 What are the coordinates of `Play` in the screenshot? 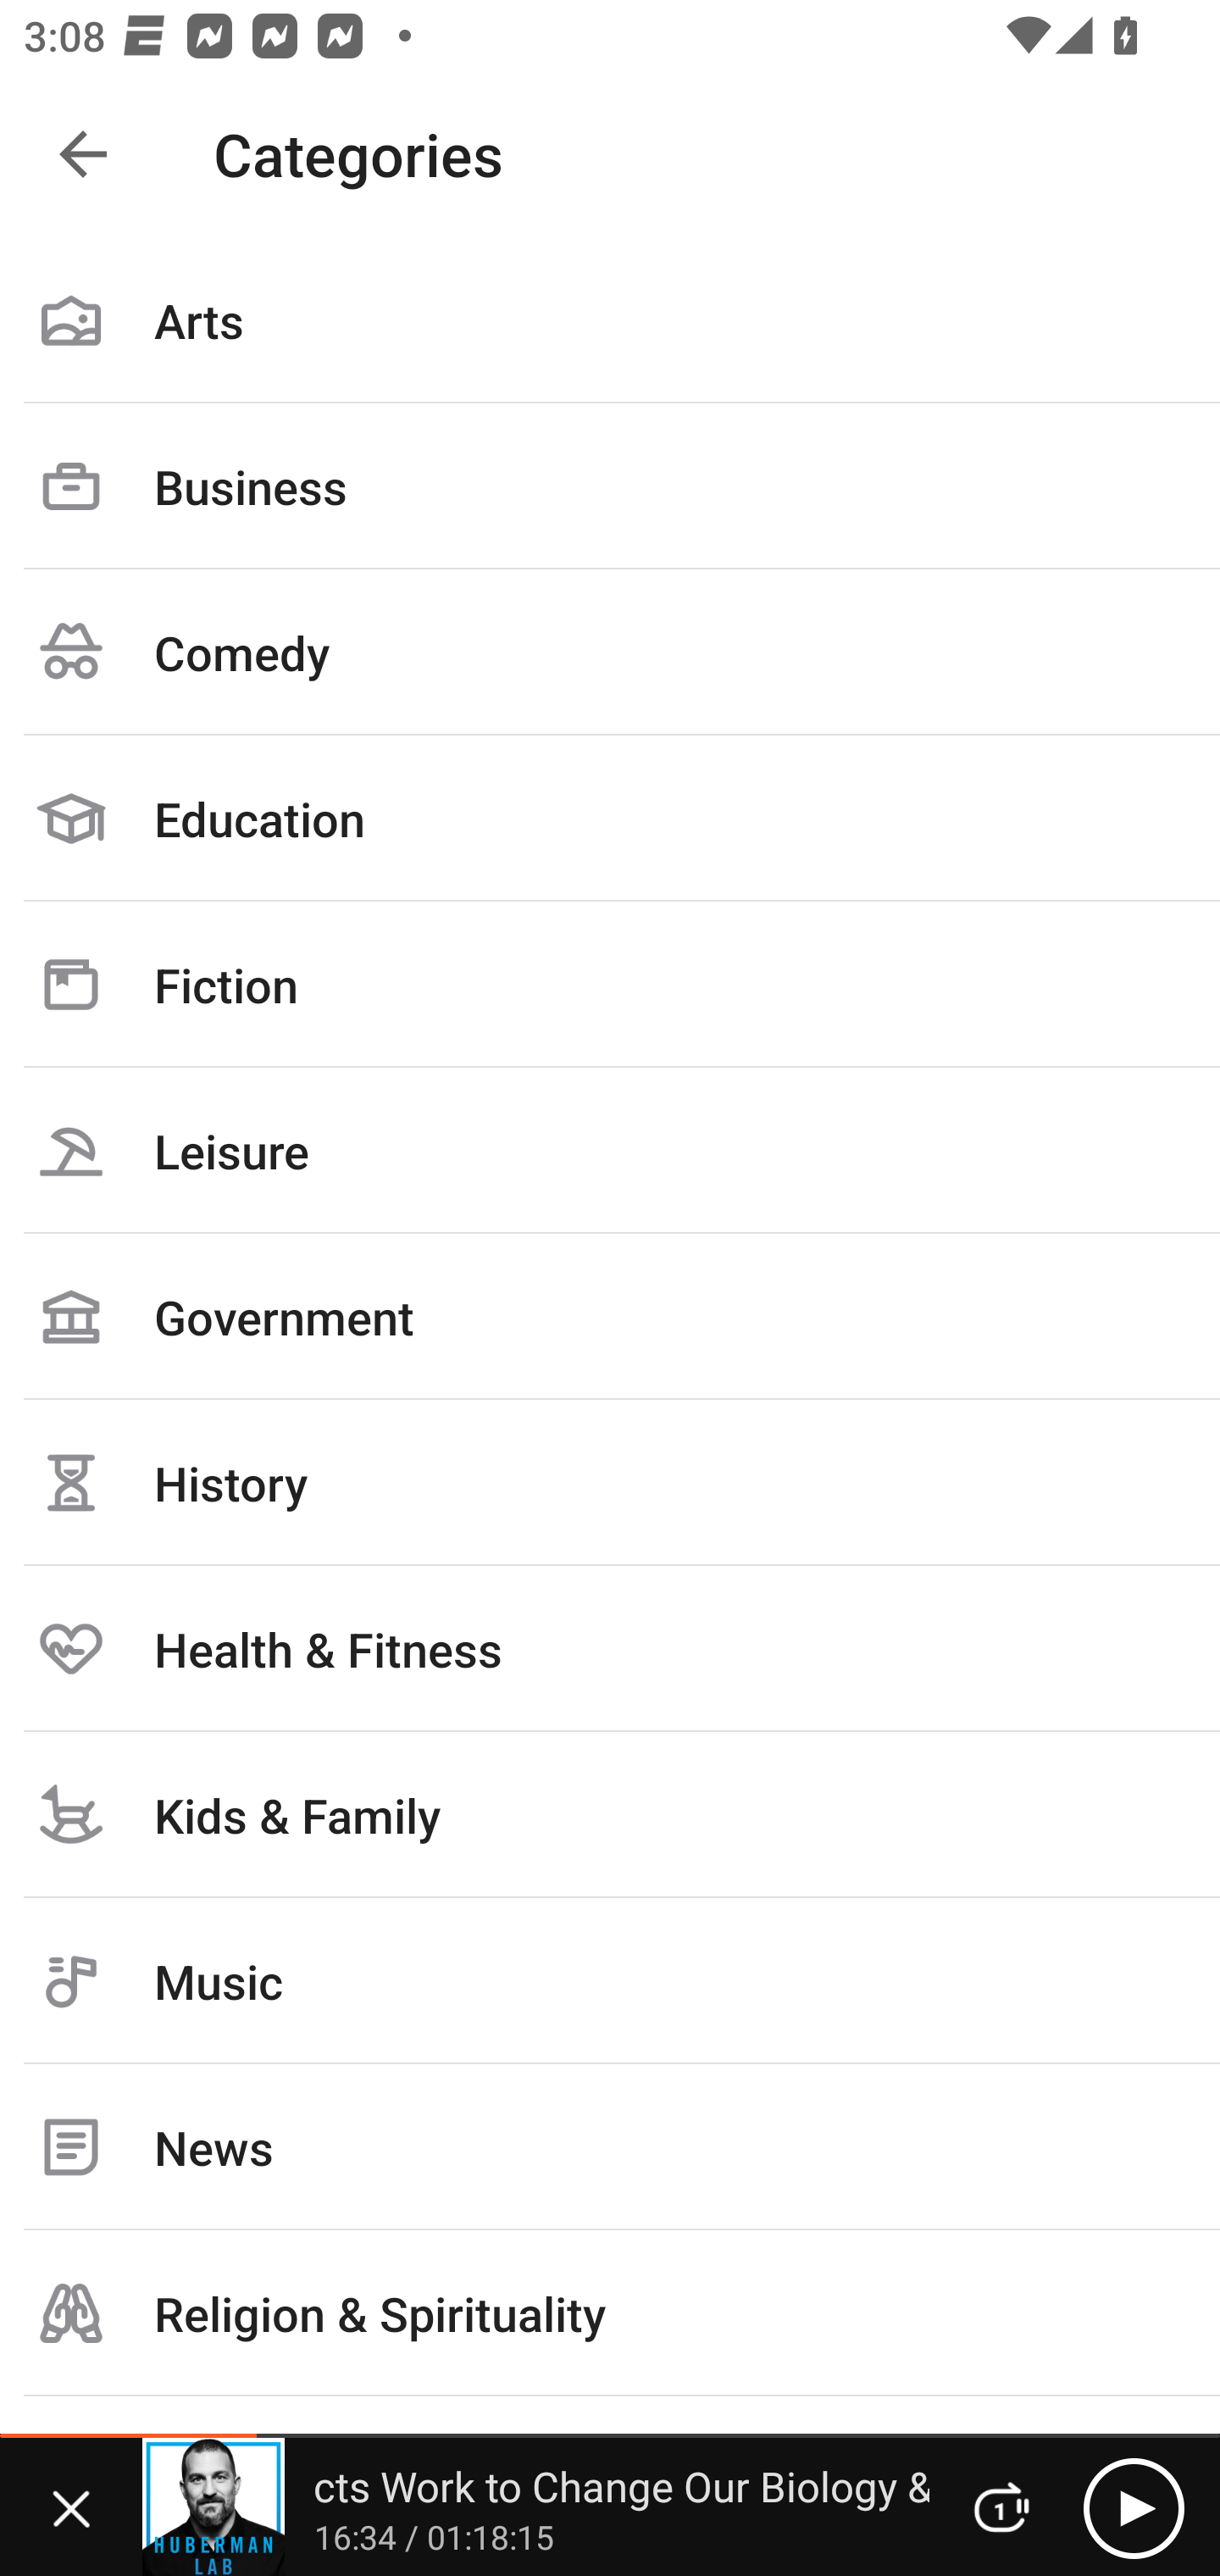 It's located at (1134, 2507).